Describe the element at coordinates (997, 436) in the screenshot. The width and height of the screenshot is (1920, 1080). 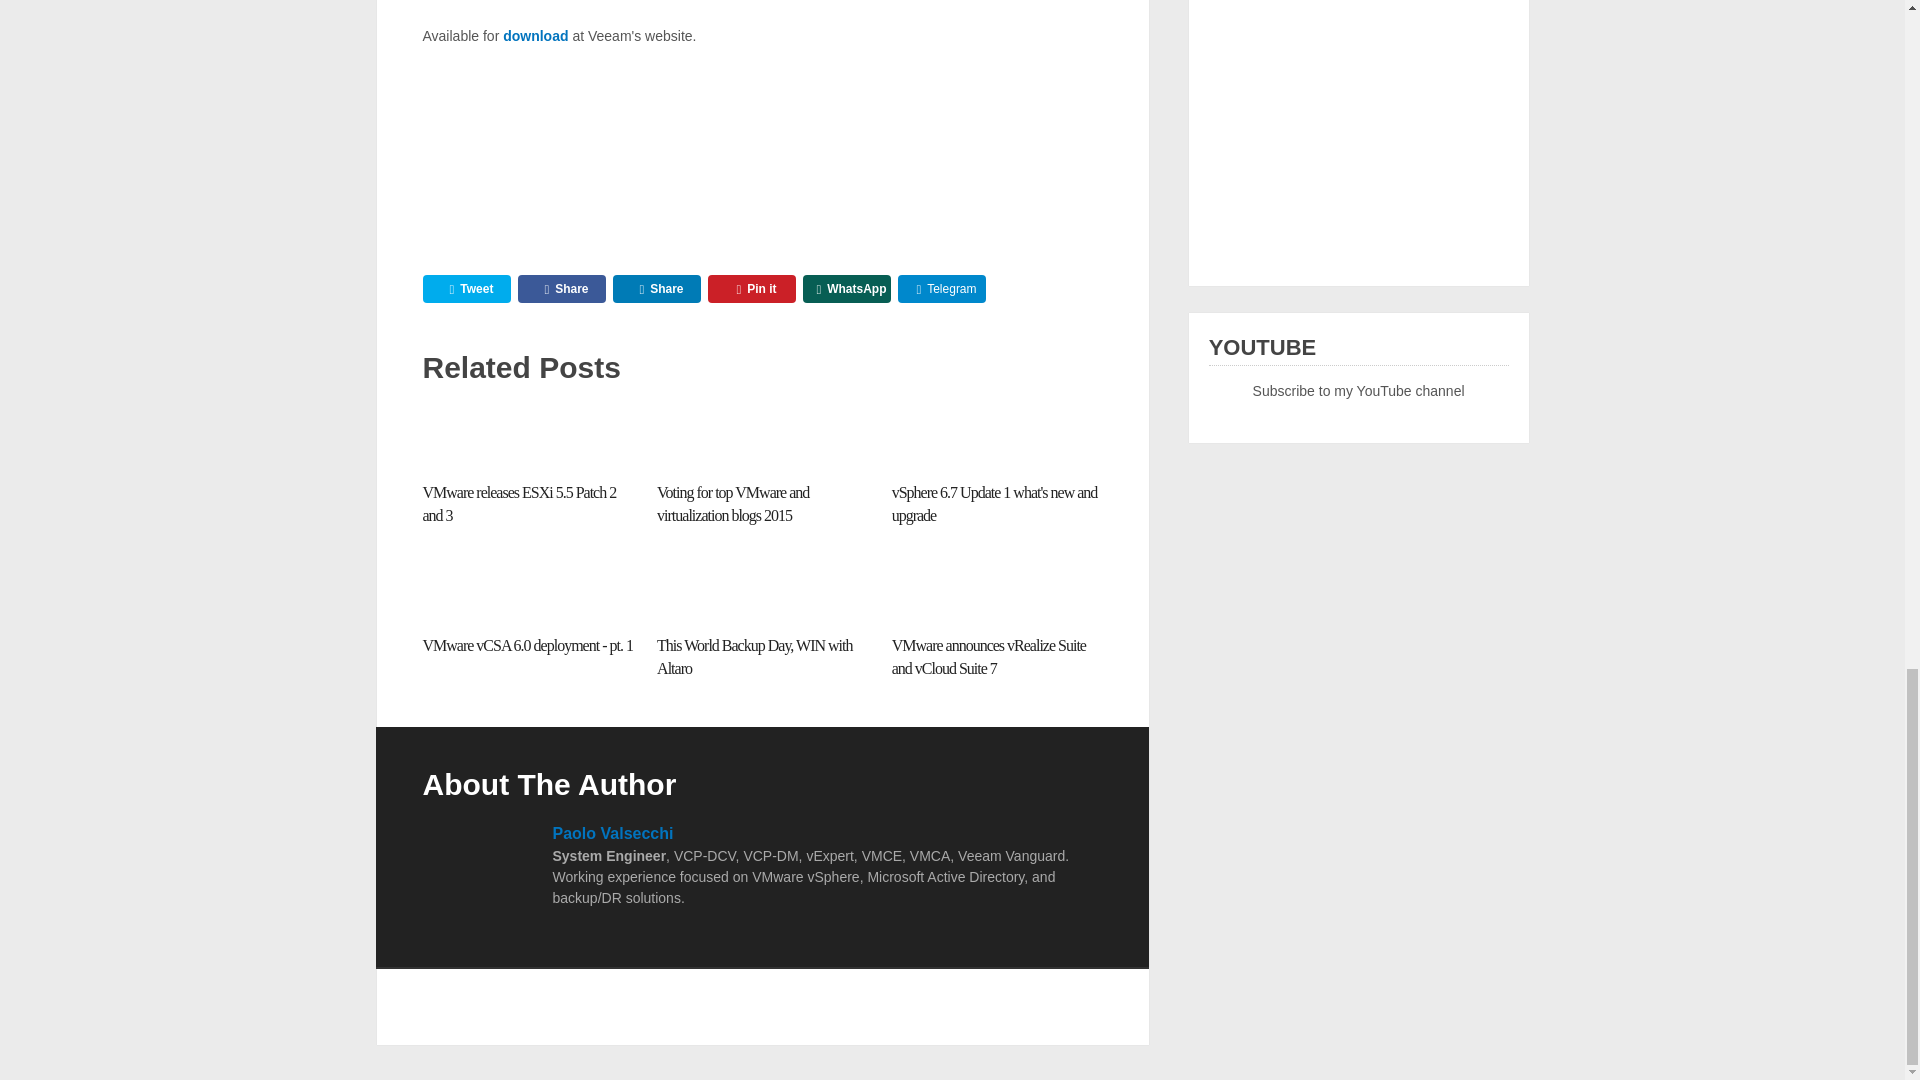
I see `vSphere 6.7 Update 1 what's new and upgrade` at that location.